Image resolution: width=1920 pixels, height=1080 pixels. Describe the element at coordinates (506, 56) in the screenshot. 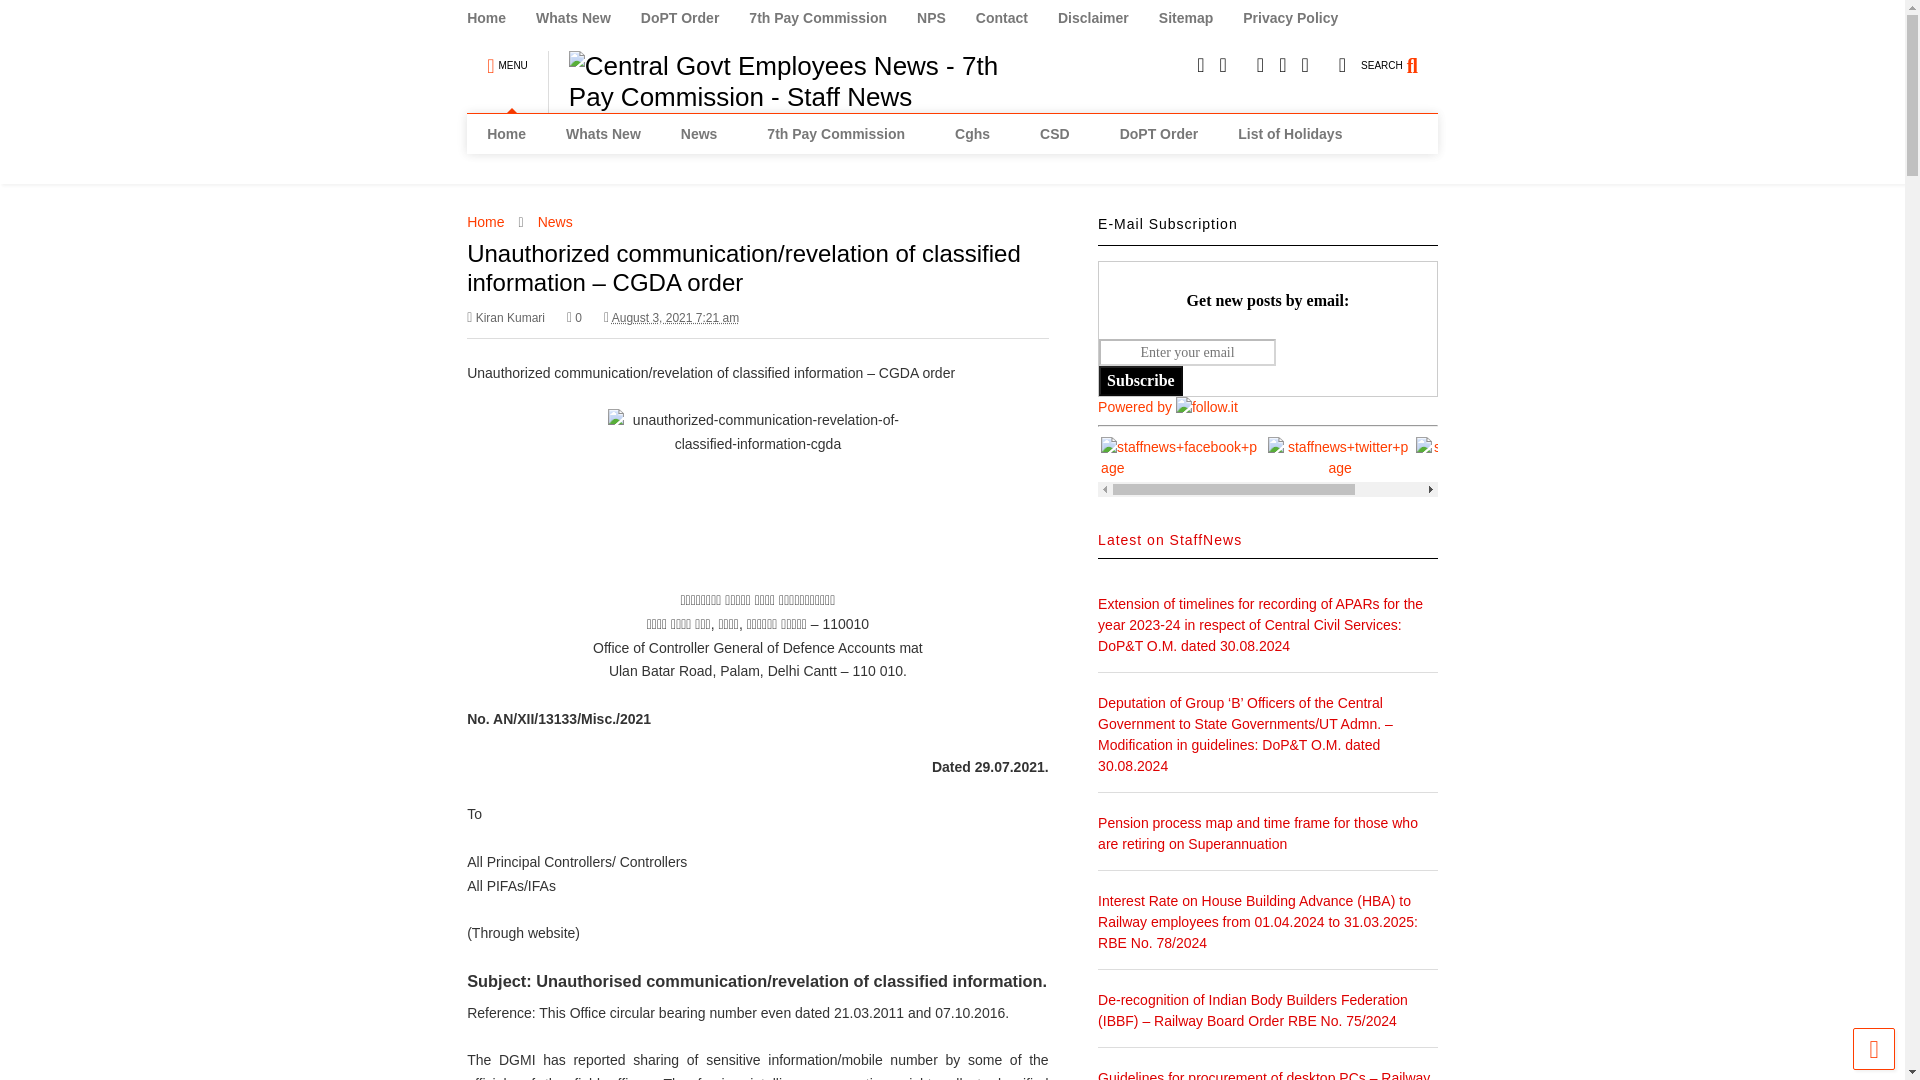

I see `MENU` at that location.